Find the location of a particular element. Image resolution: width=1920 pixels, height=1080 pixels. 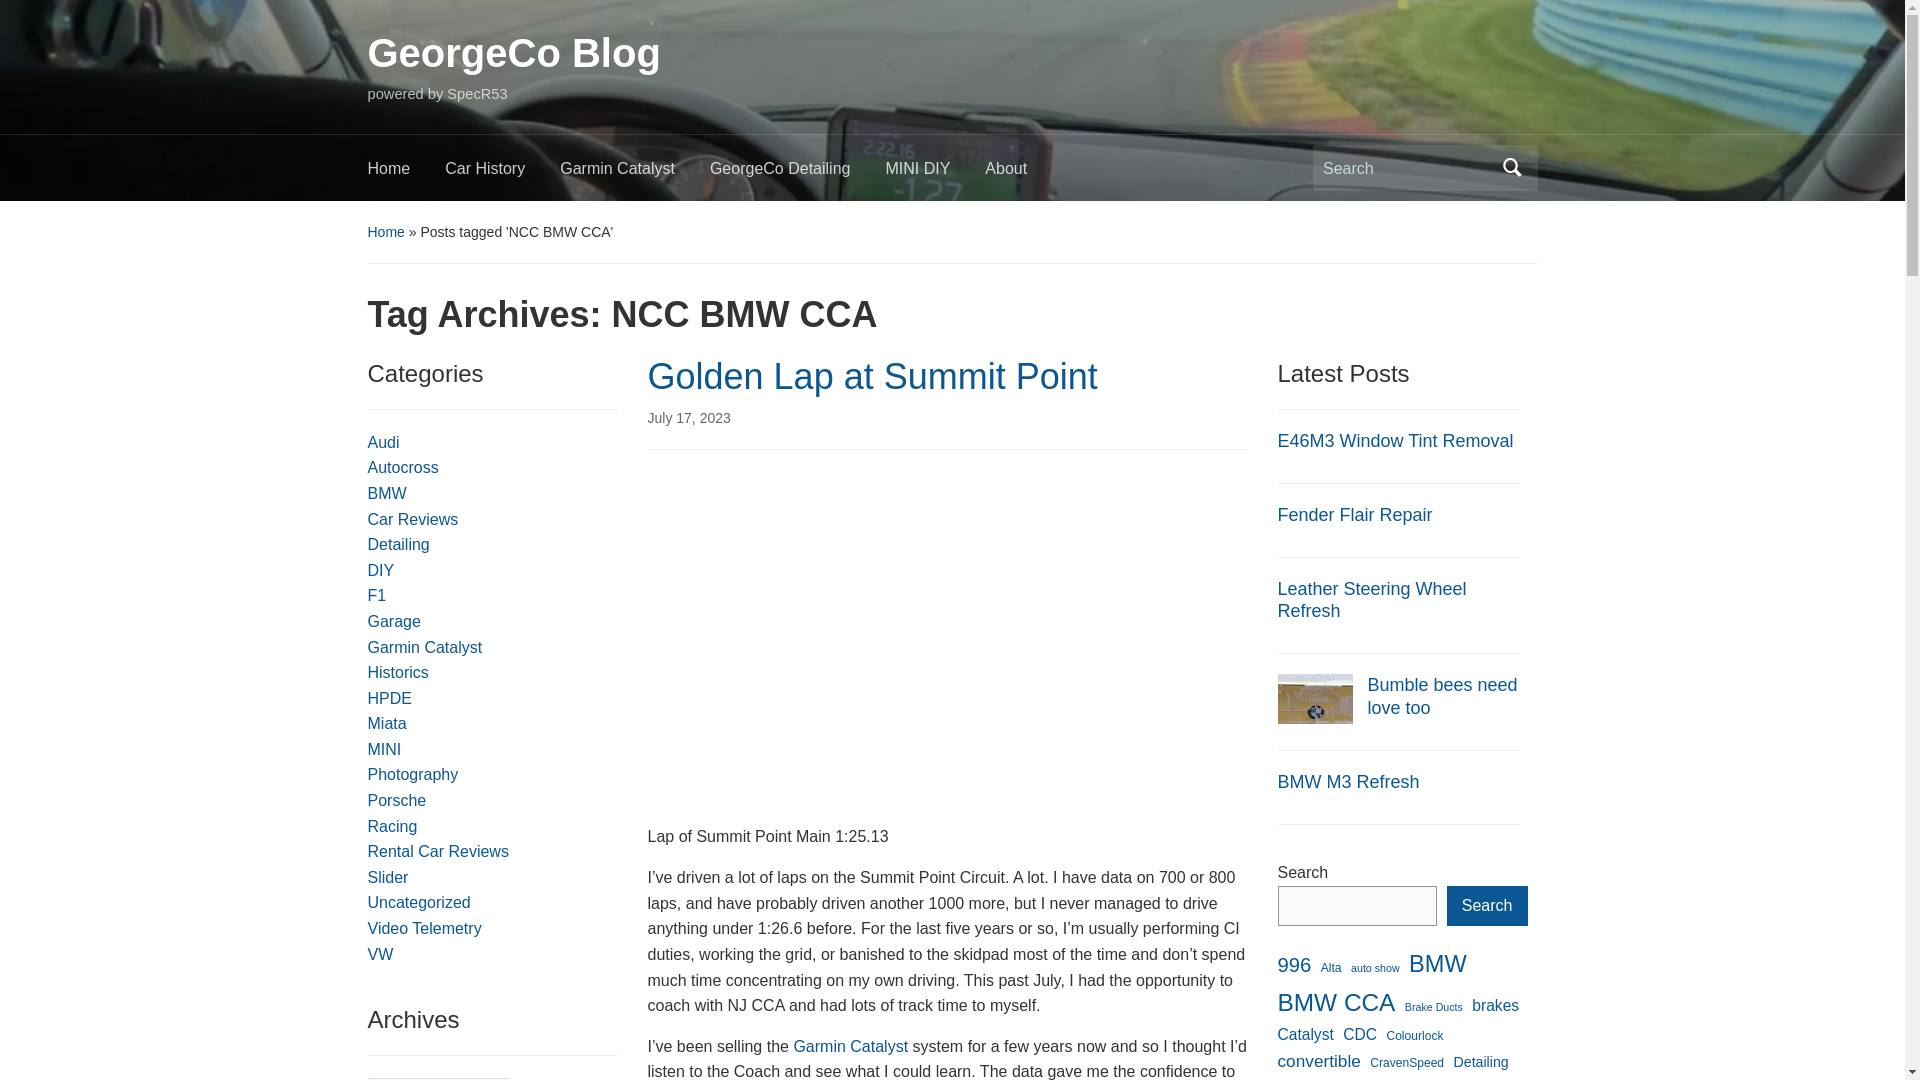

Golden Lap at Summit Point is located at coordinates (873, 376).